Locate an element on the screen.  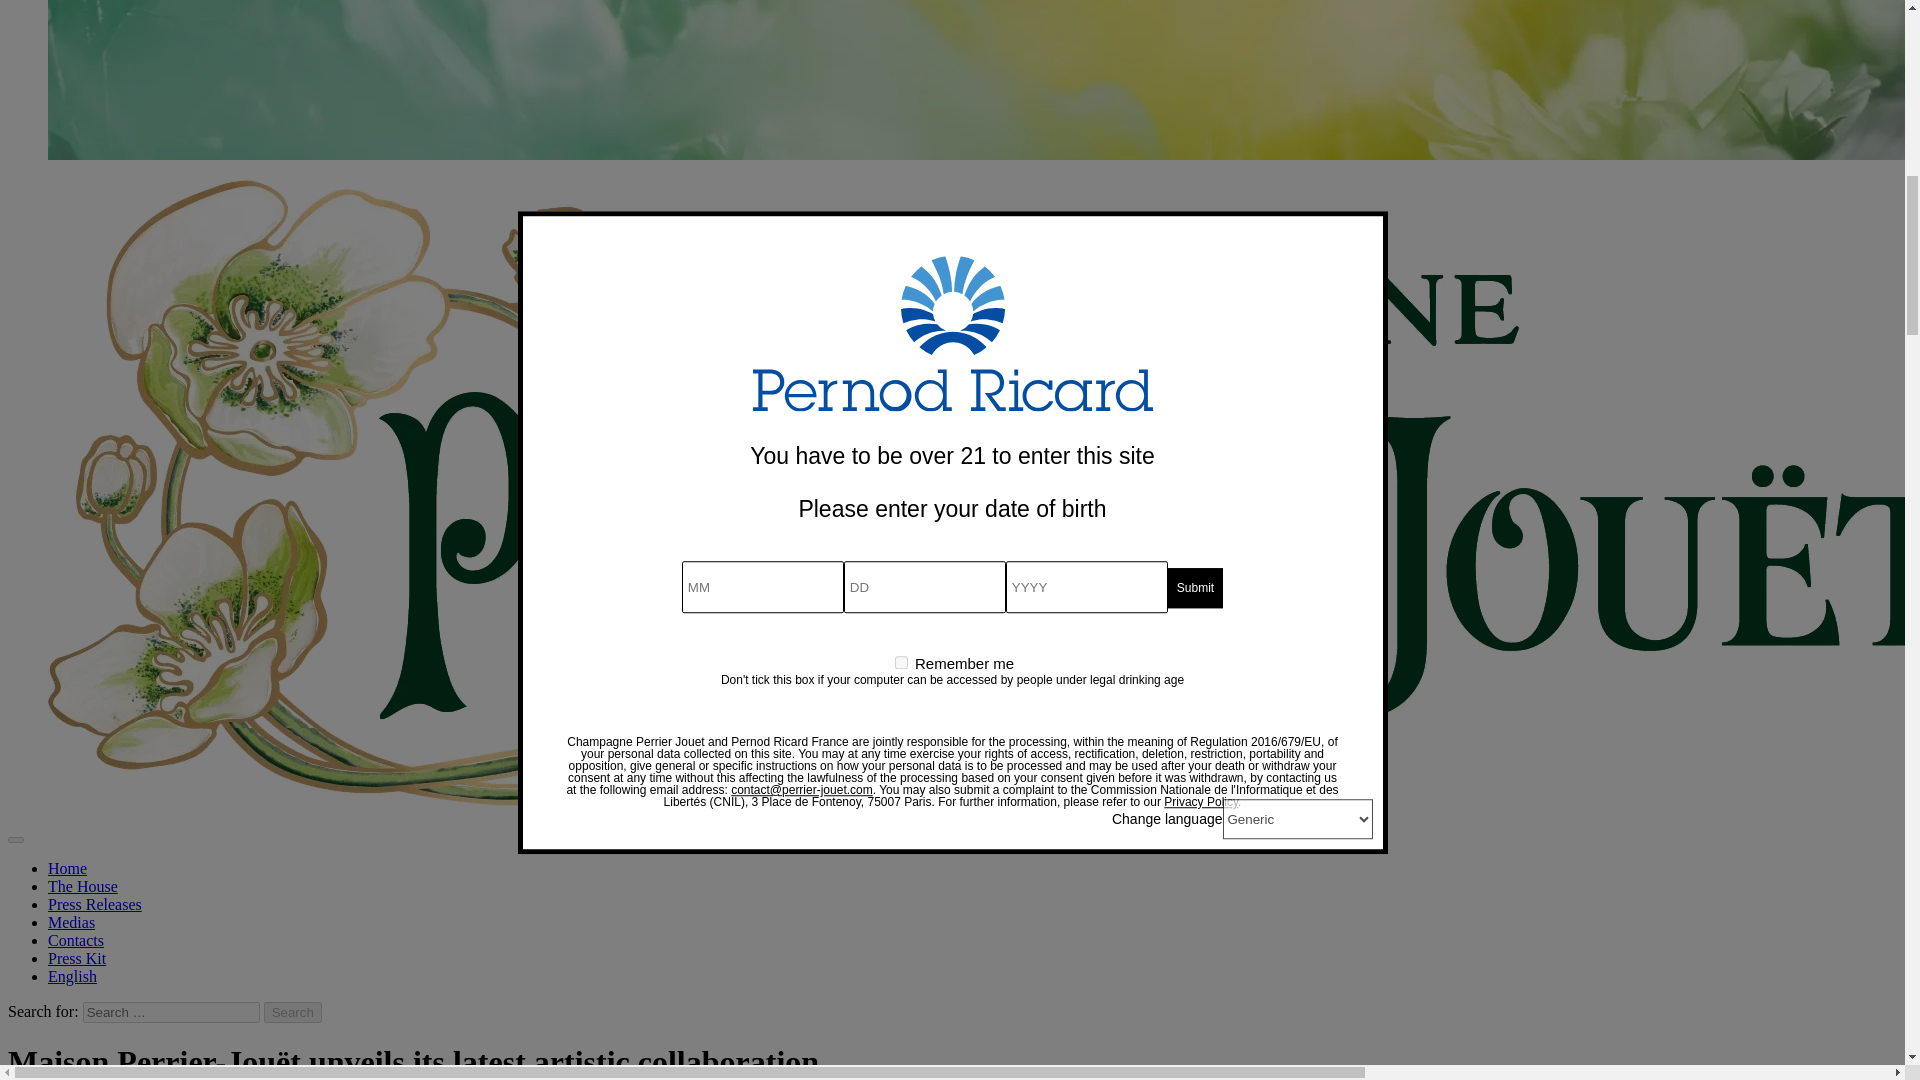
Press Kit is located at coordinates (76, 958).